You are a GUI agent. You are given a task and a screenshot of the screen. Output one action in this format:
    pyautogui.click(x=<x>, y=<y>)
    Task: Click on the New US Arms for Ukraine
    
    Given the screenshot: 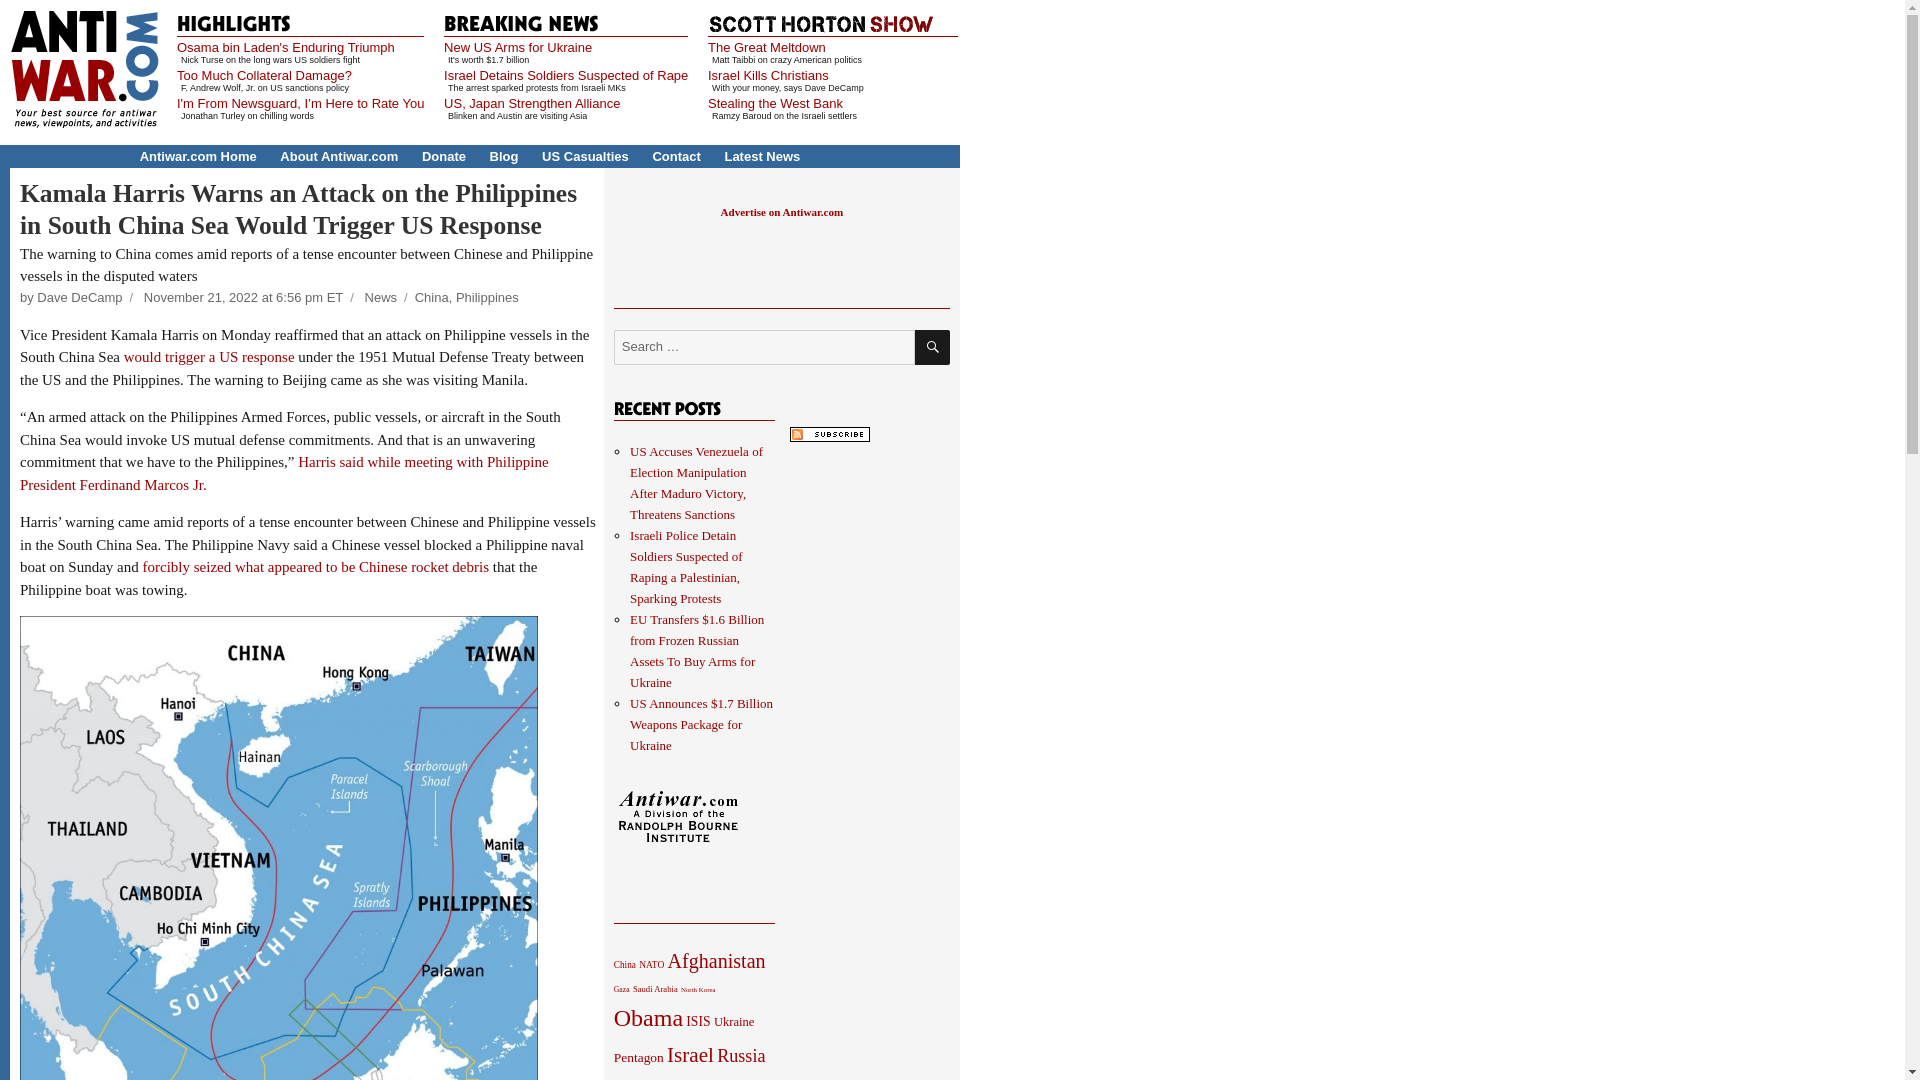 What is the action you would take?
    pyautogui.click(x=517, y=47)
    